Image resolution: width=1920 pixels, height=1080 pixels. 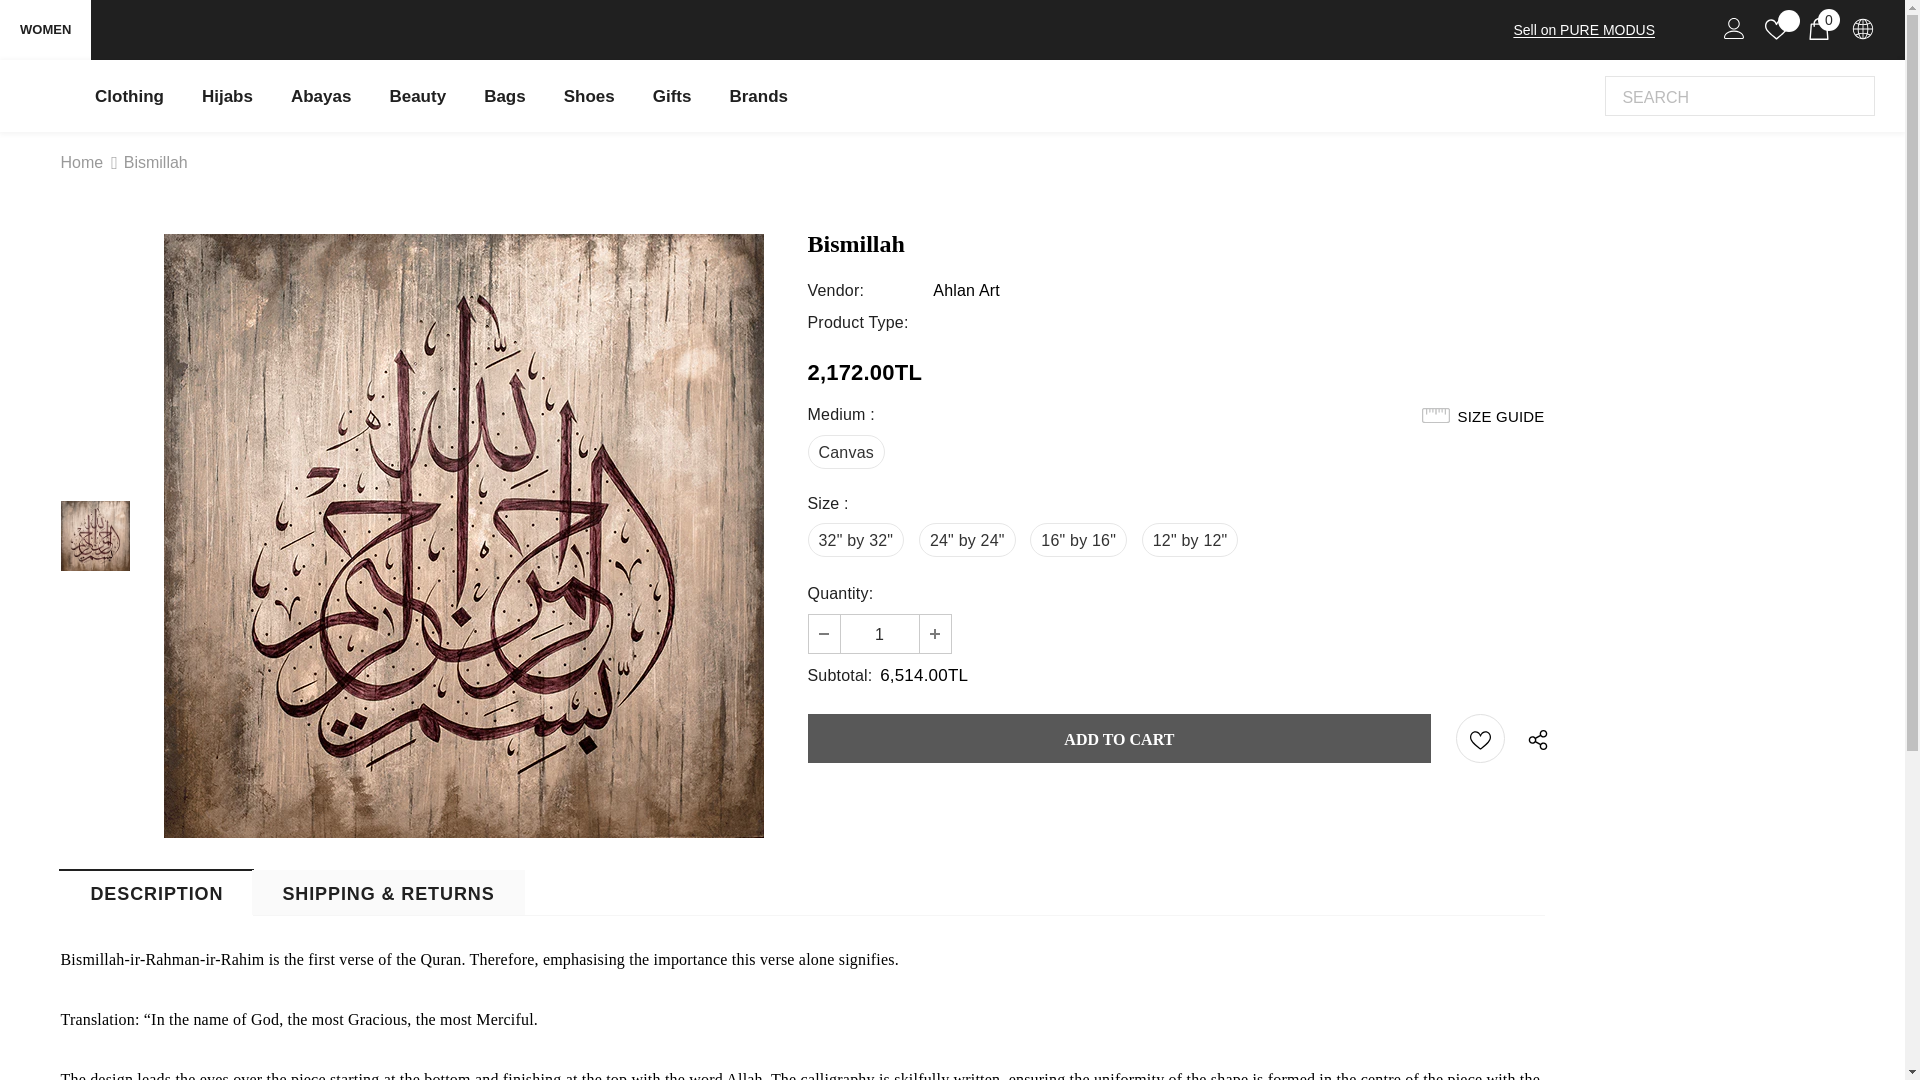 What do you see at coordinates (1584, 29) in the screenshot?
I see `Sell on PURE MODUS` at bounding box center [1584, 29].